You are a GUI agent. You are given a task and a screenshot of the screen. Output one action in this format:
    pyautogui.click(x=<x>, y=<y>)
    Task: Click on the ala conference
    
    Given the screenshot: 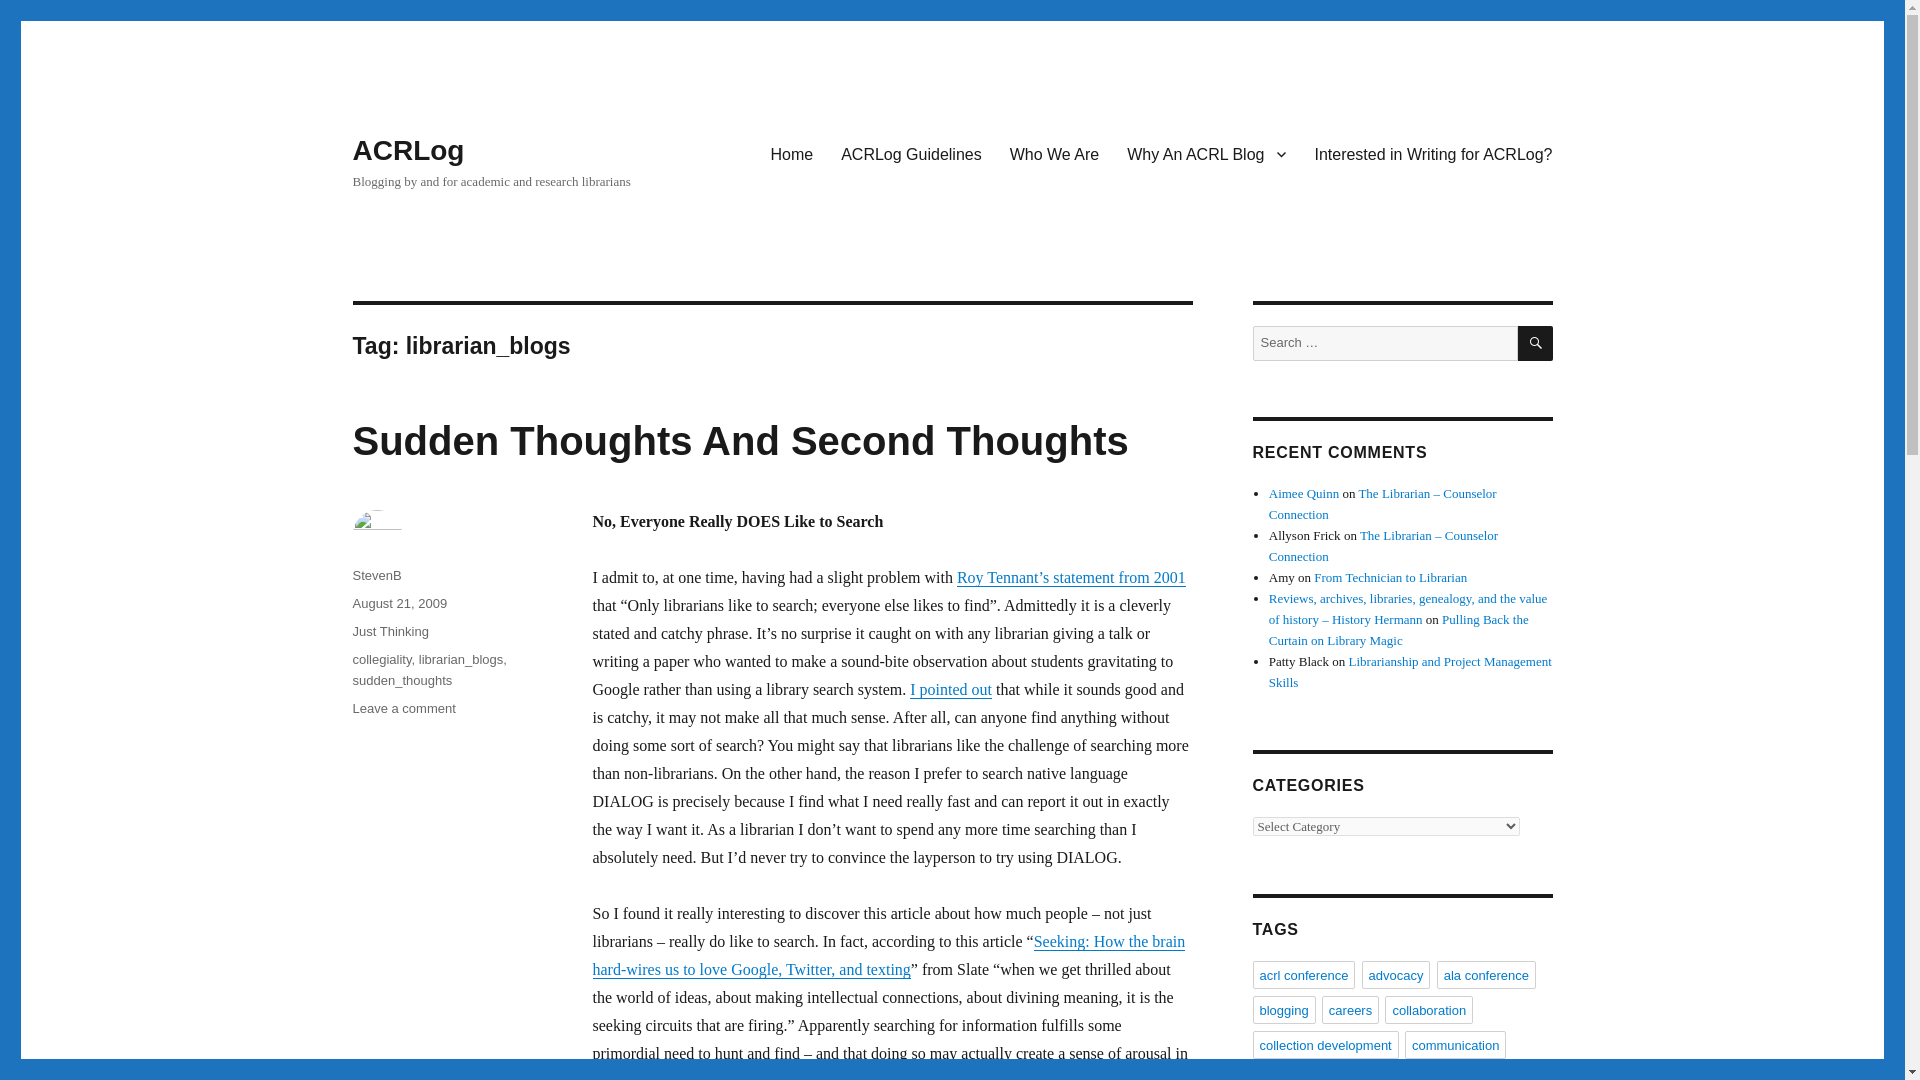 What is the action you would take?
    pyautogui.click(x=1486, y=975)
    